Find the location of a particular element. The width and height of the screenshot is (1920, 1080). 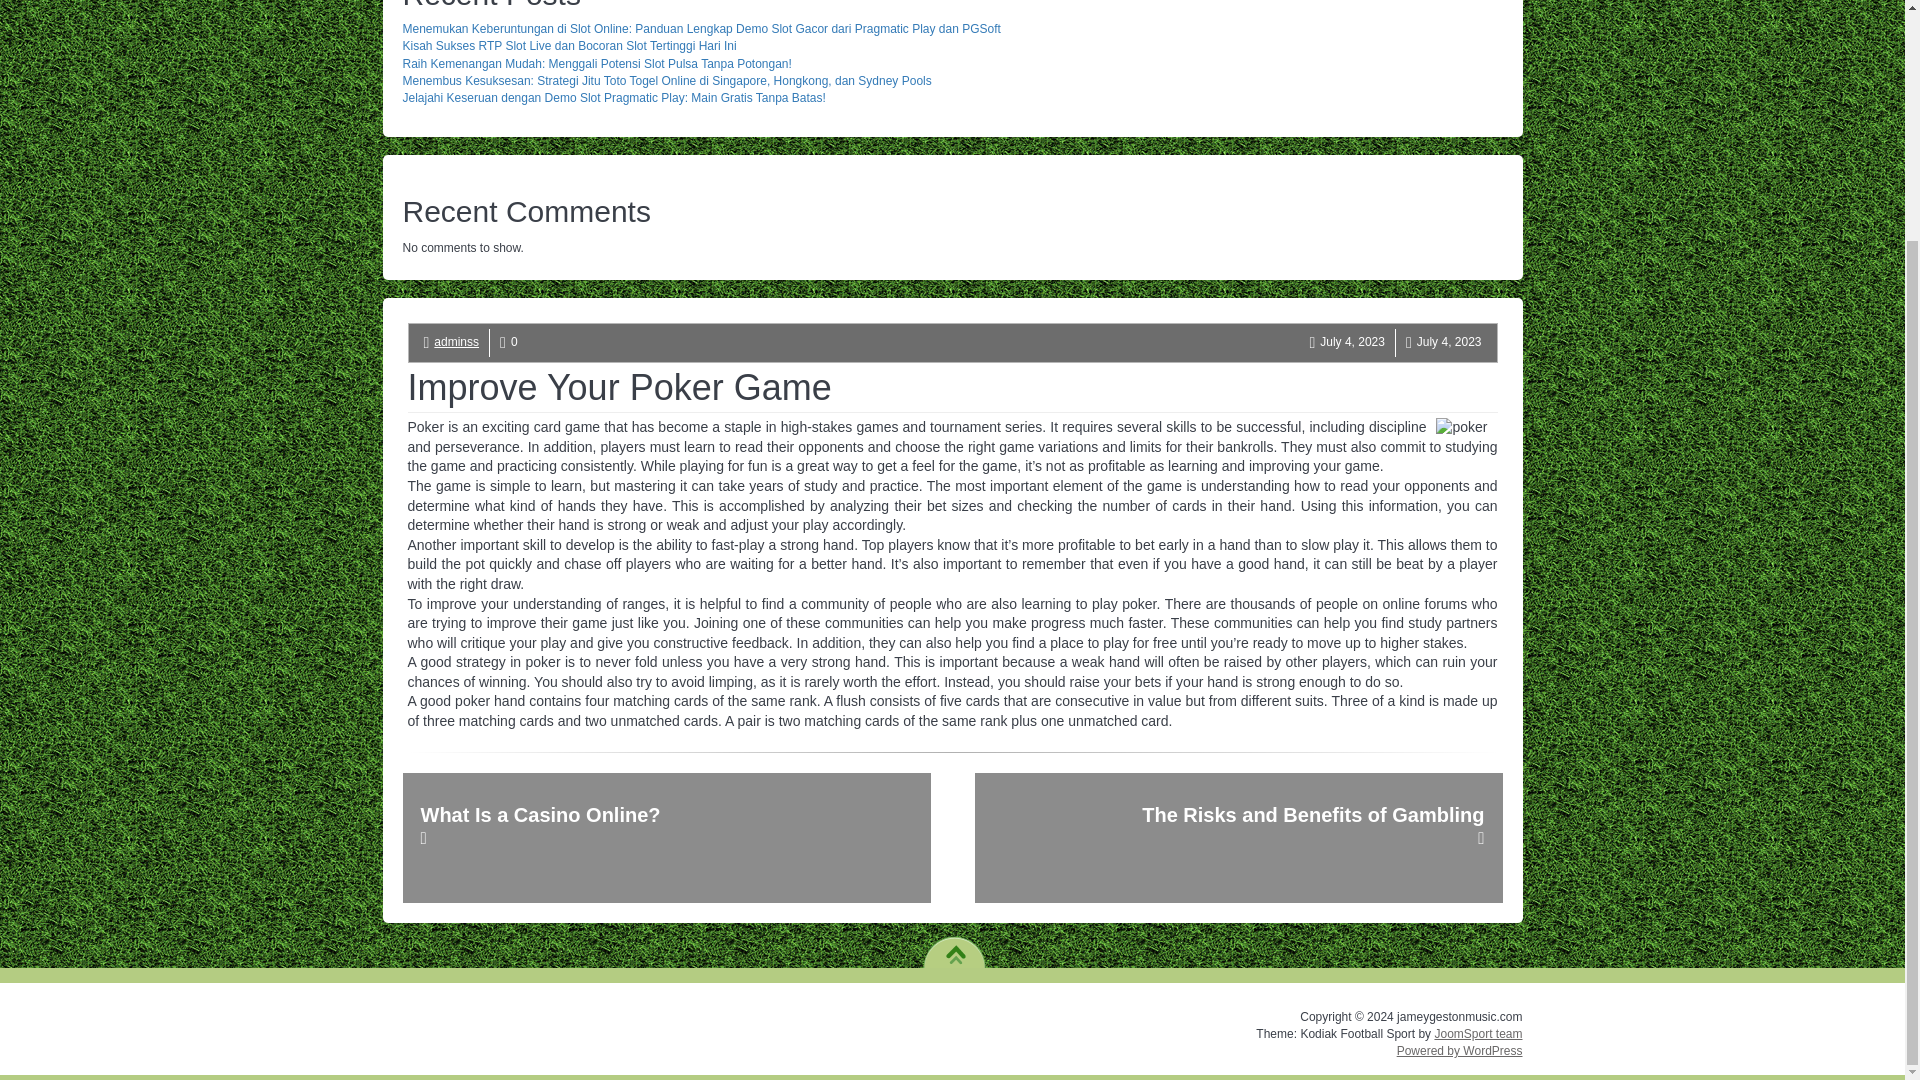

Powered by WordPress is located at coordinates (1460, 1051).